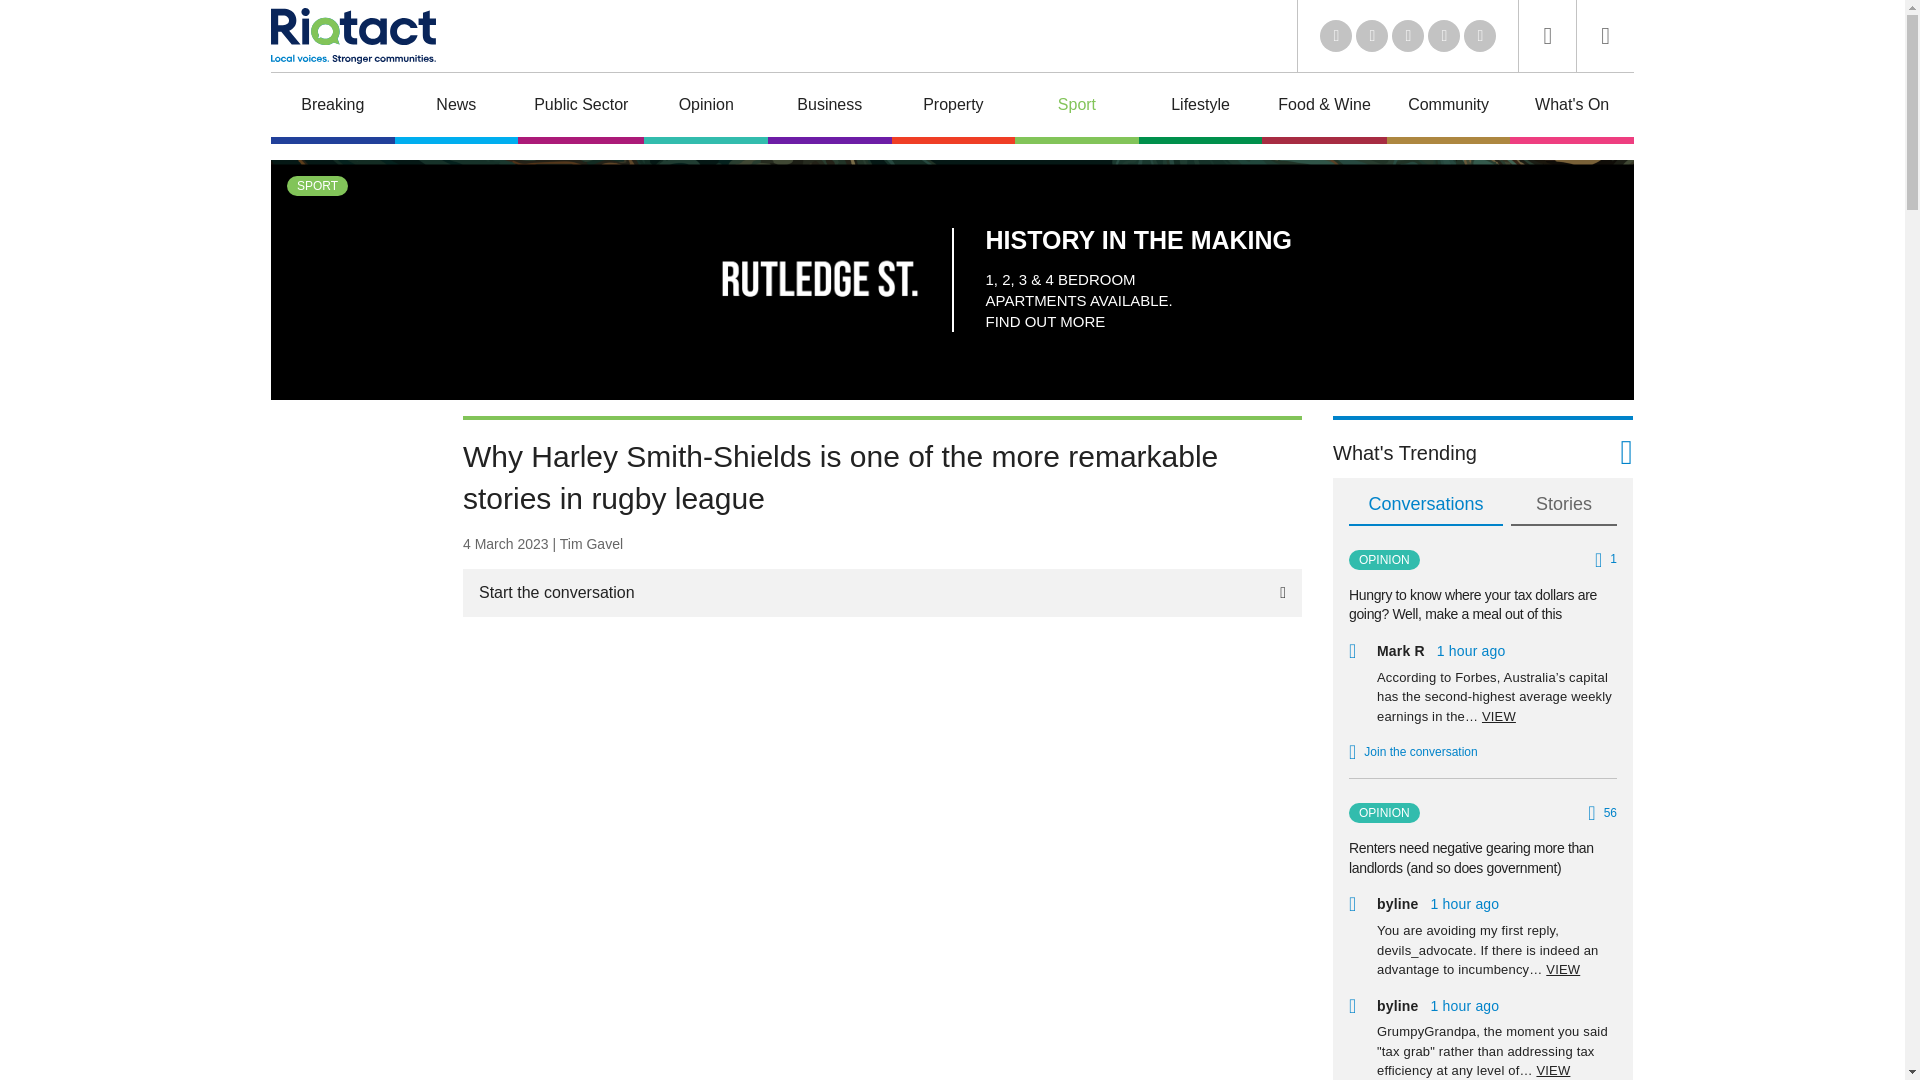 The height and width of the screenshot is (1080, 1920). I want to click on Breaking, so click(332, 108).